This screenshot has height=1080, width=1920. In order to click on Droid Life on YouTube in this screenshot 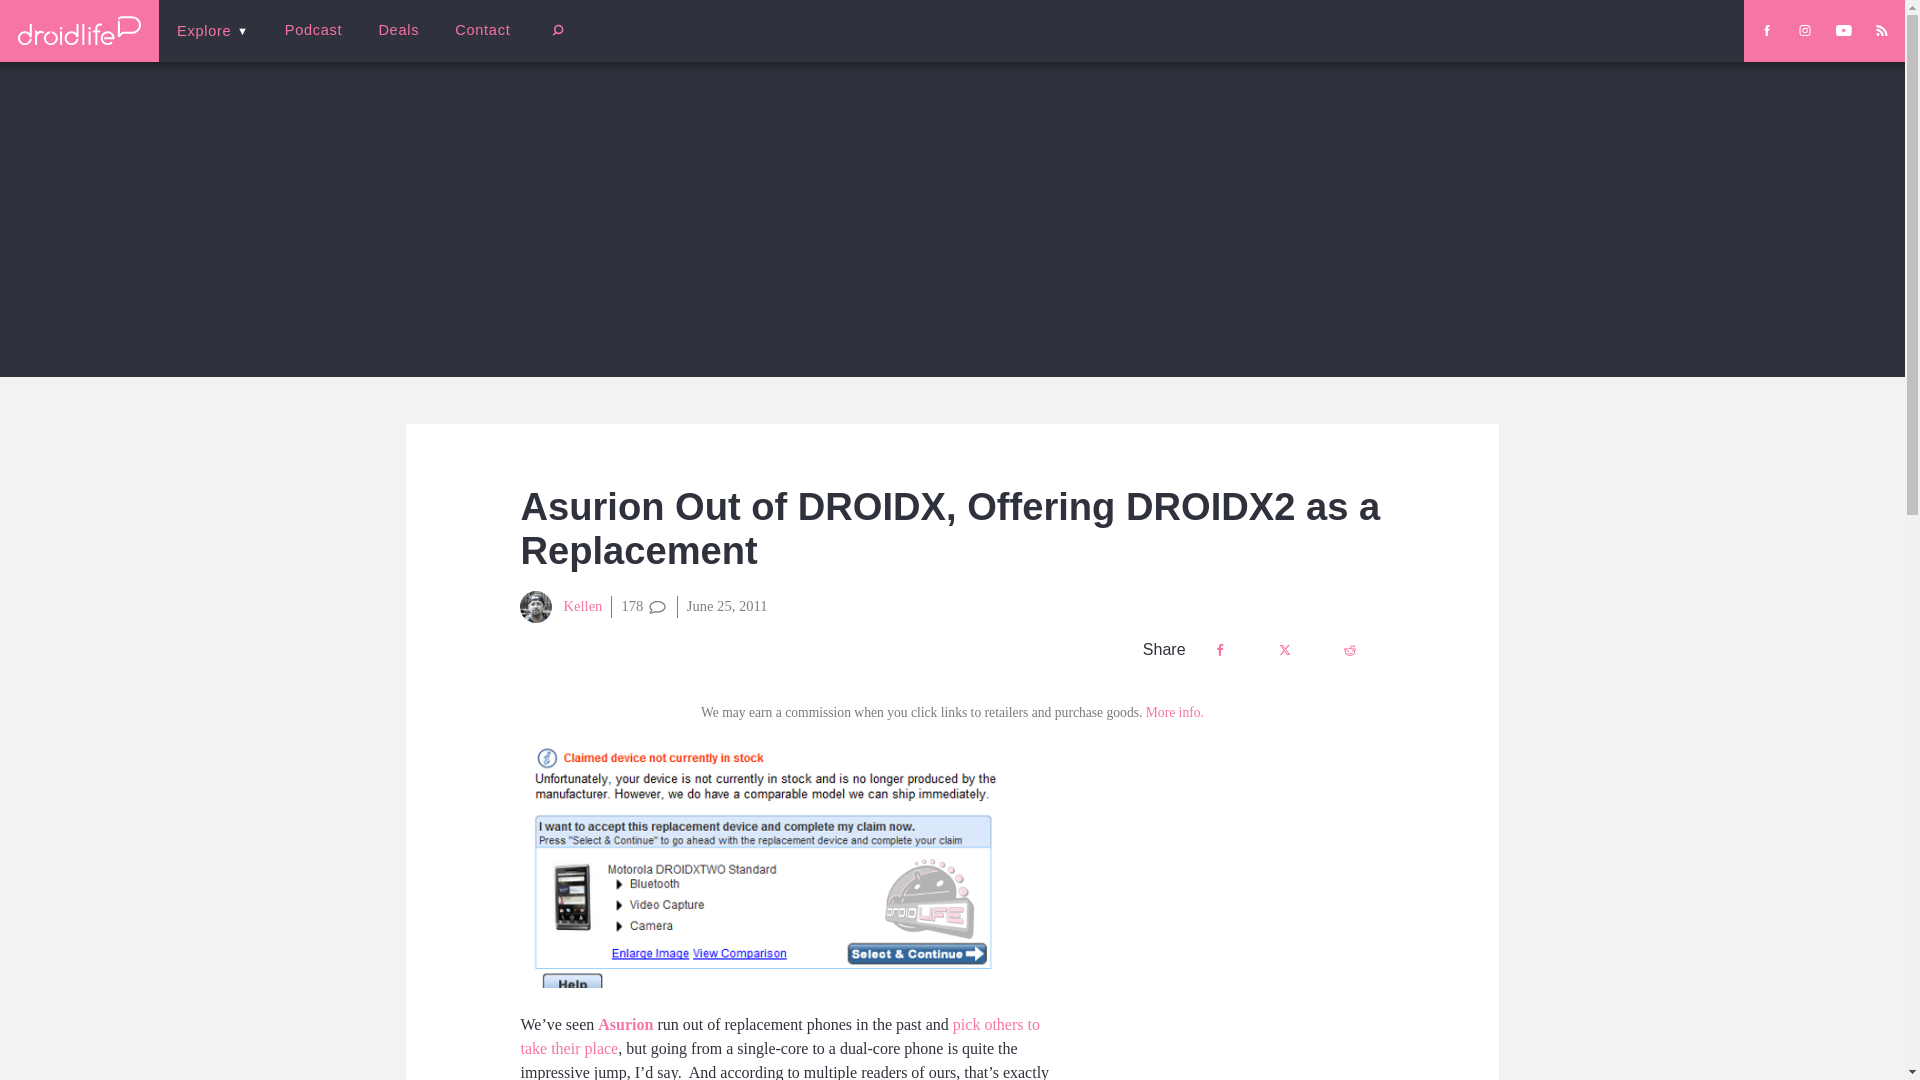, I will do `click(1844, 30)`.